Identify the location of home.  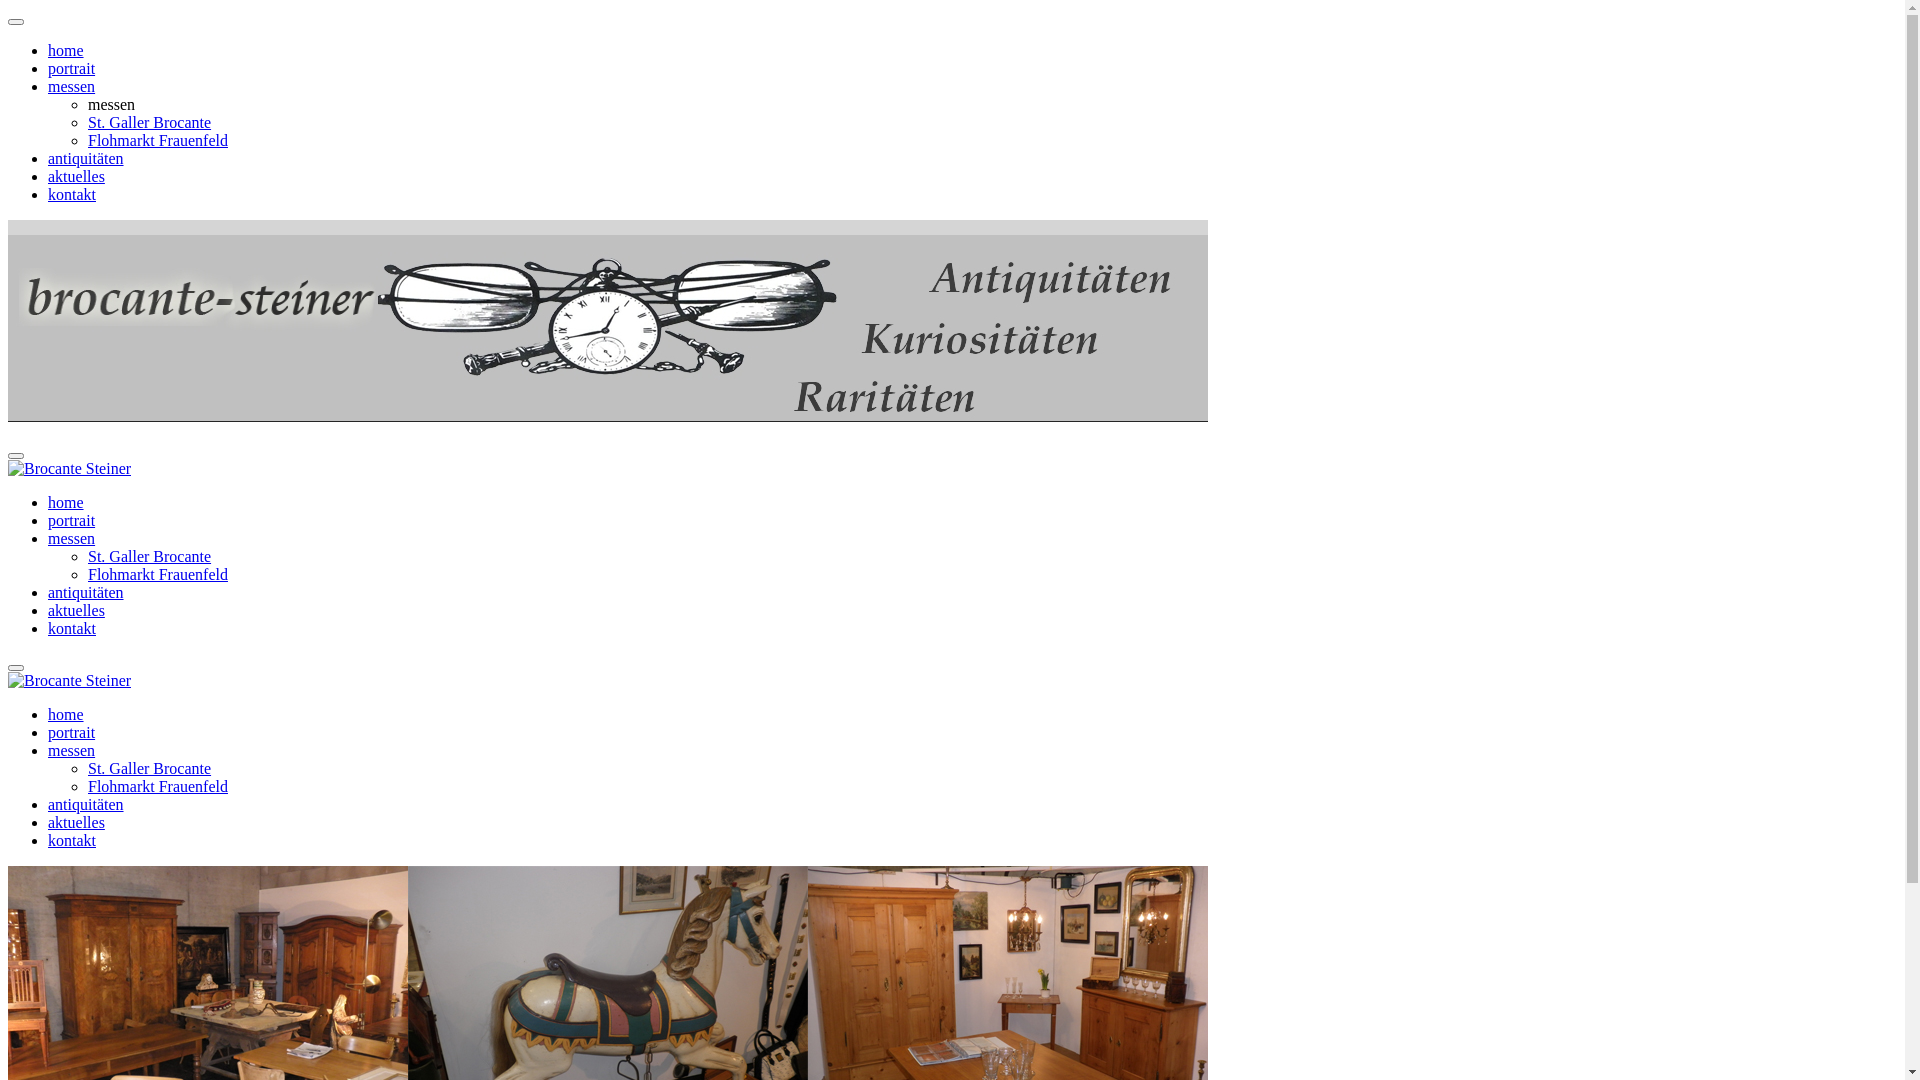
(66, 50).